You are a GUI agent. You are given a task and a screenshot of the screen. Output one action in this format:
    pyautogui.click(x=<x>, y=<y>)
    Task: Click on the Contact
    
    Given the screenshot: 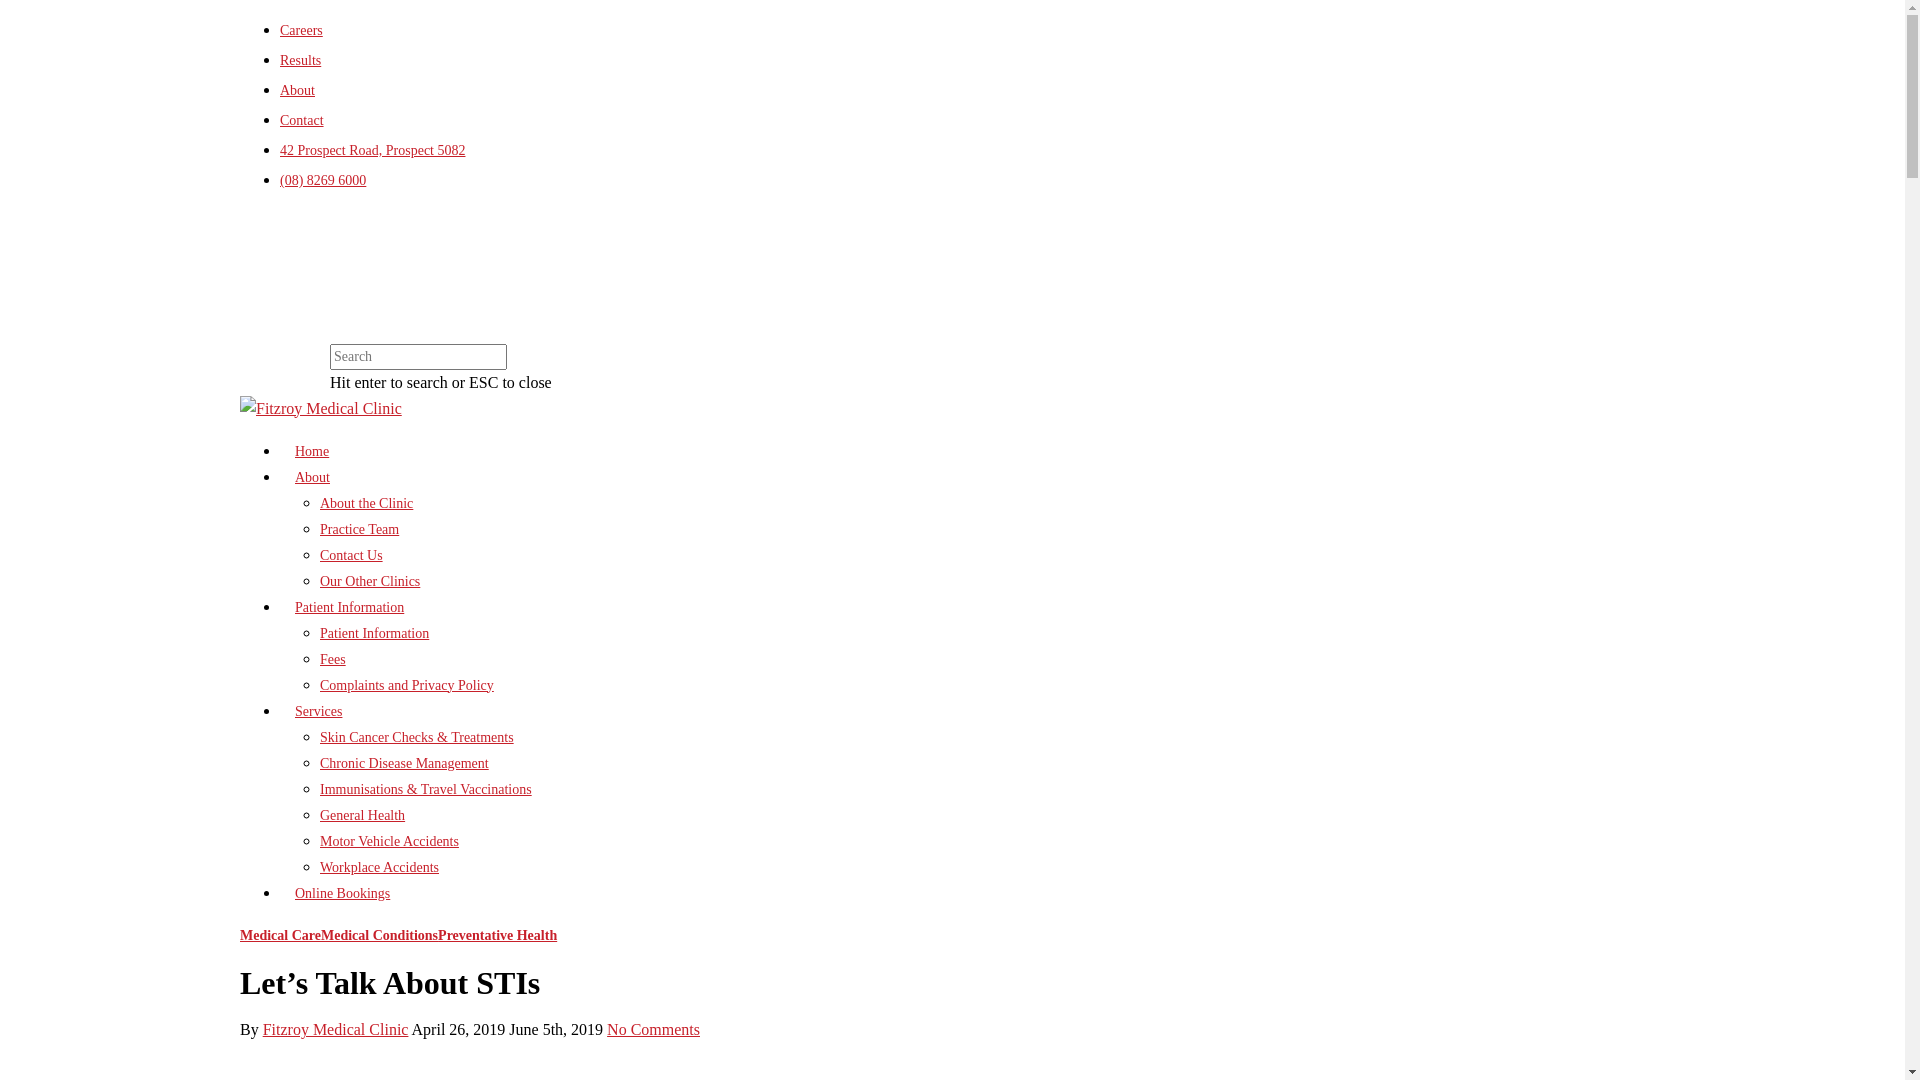 What is the action you would take?
    pyautogui.click(x=302, y=120)
    